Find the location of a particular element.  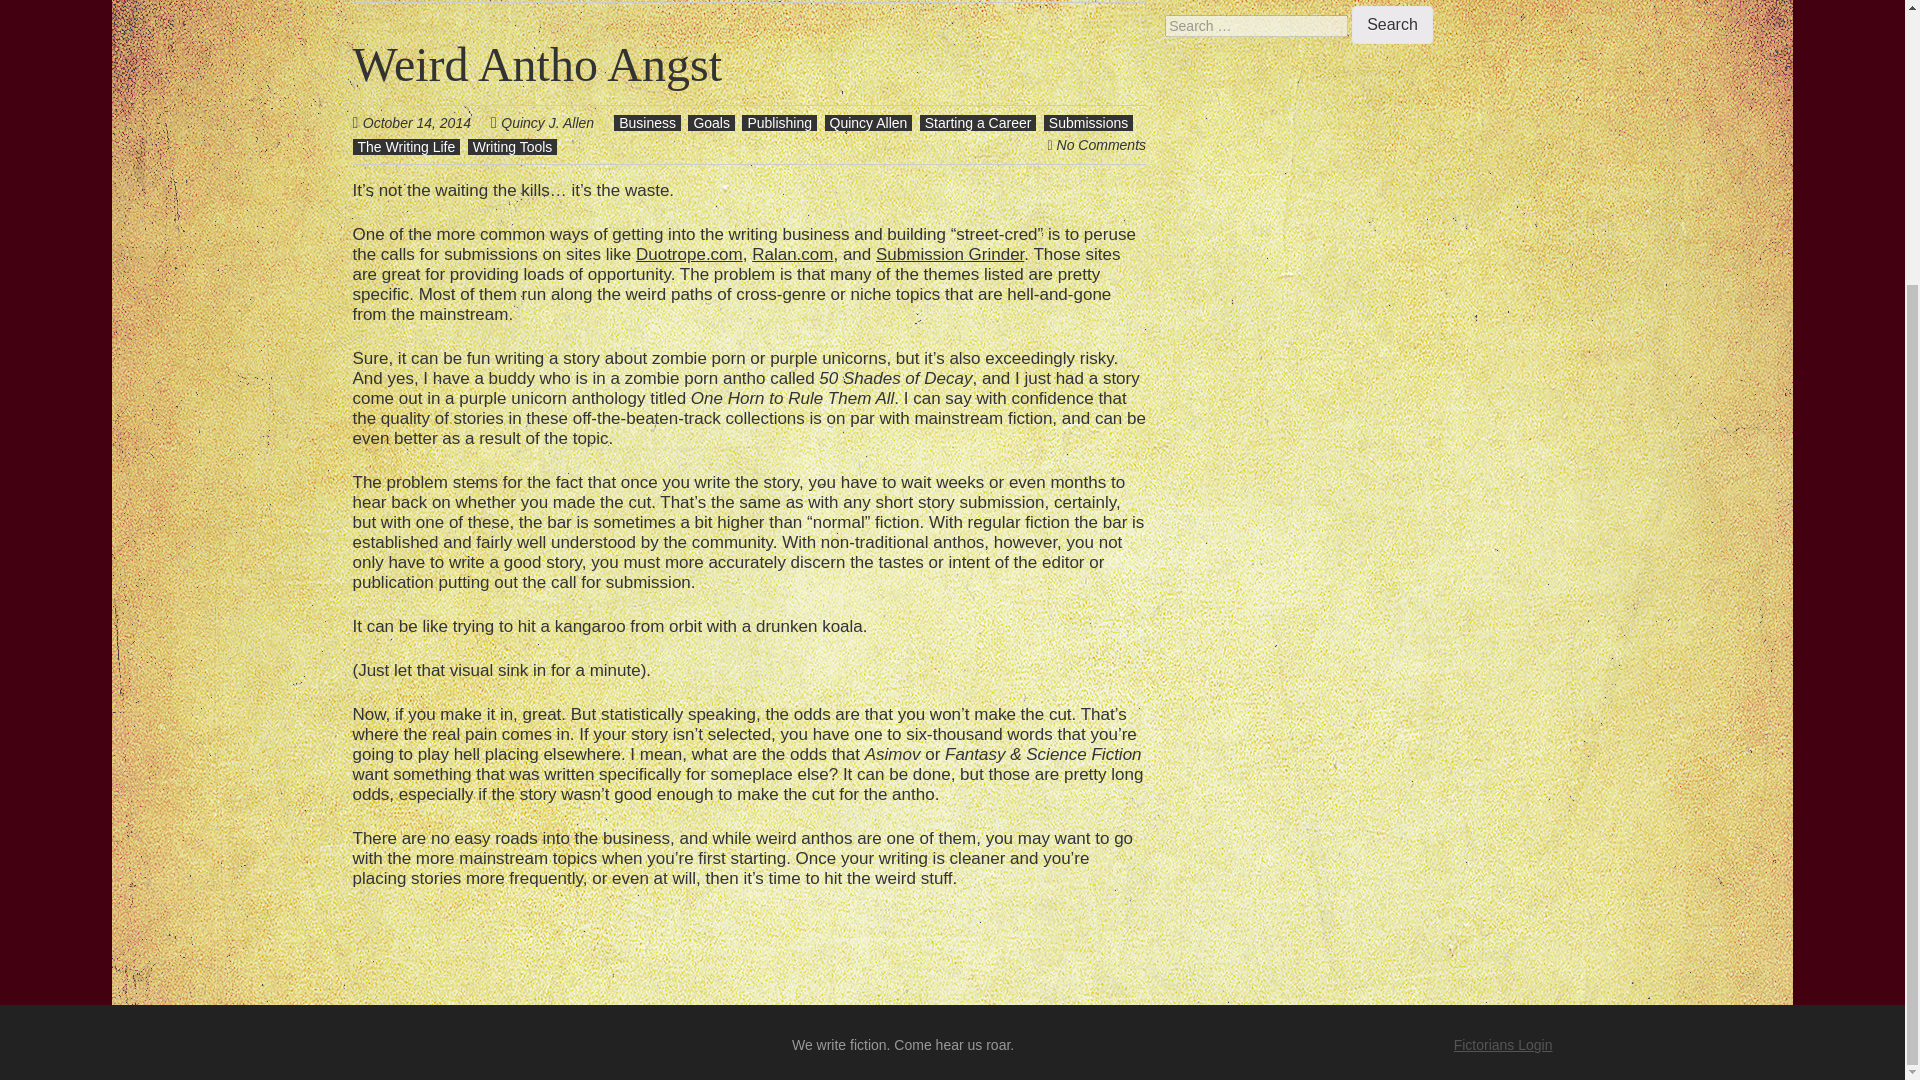

Submissions is located at coordinates (1088, 122).